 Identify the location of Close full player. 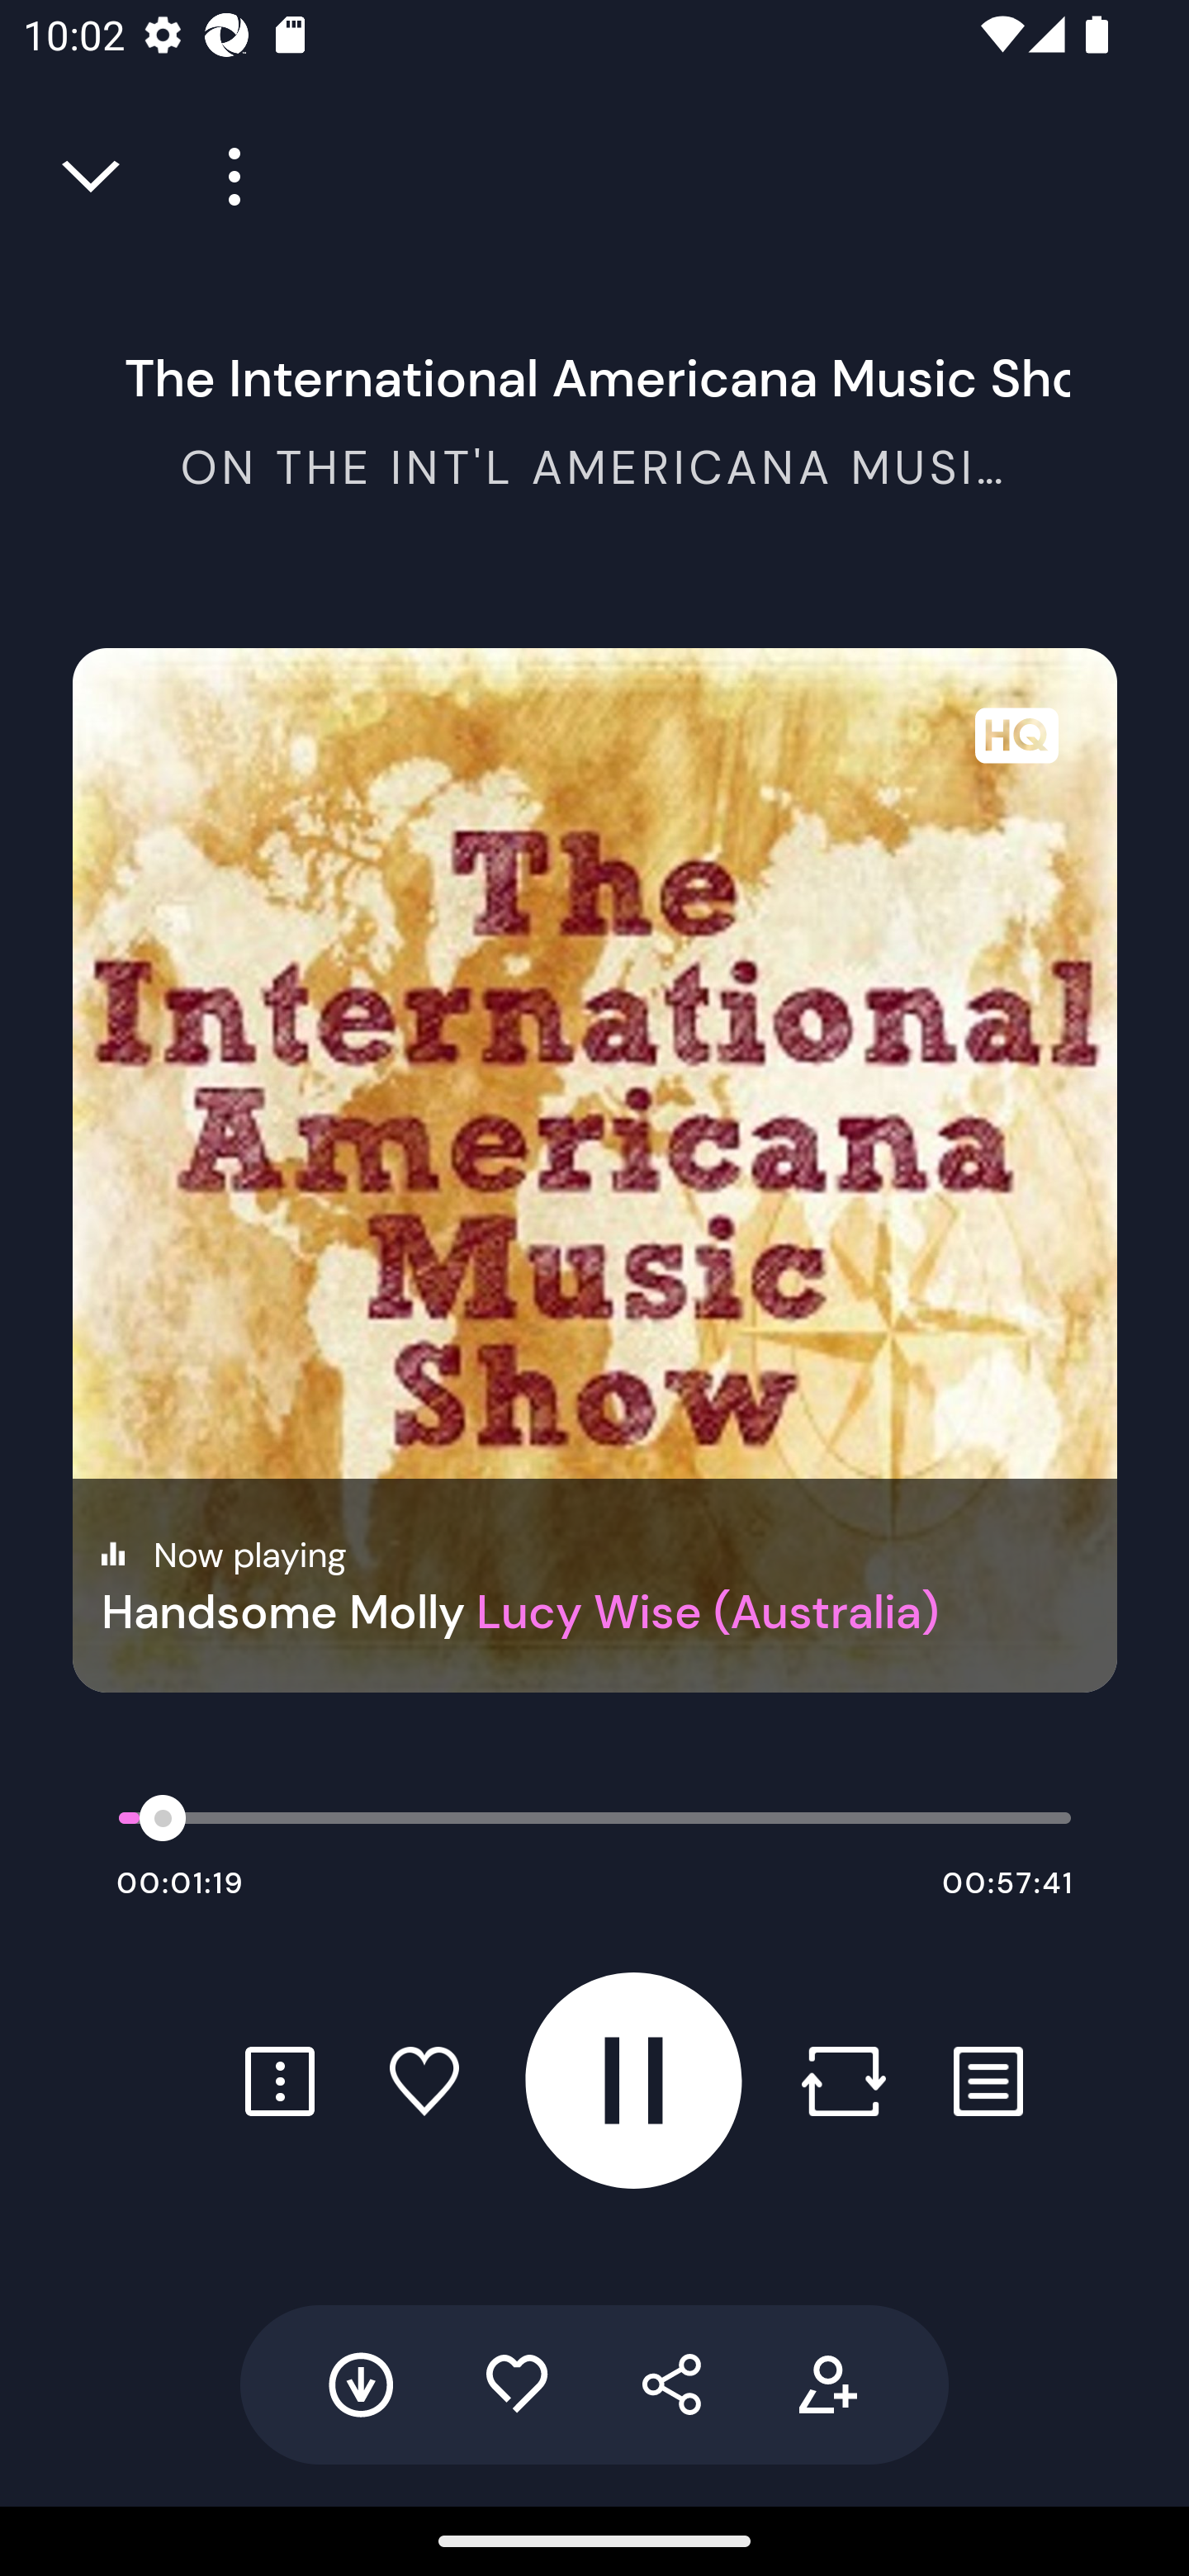
(93, 177).